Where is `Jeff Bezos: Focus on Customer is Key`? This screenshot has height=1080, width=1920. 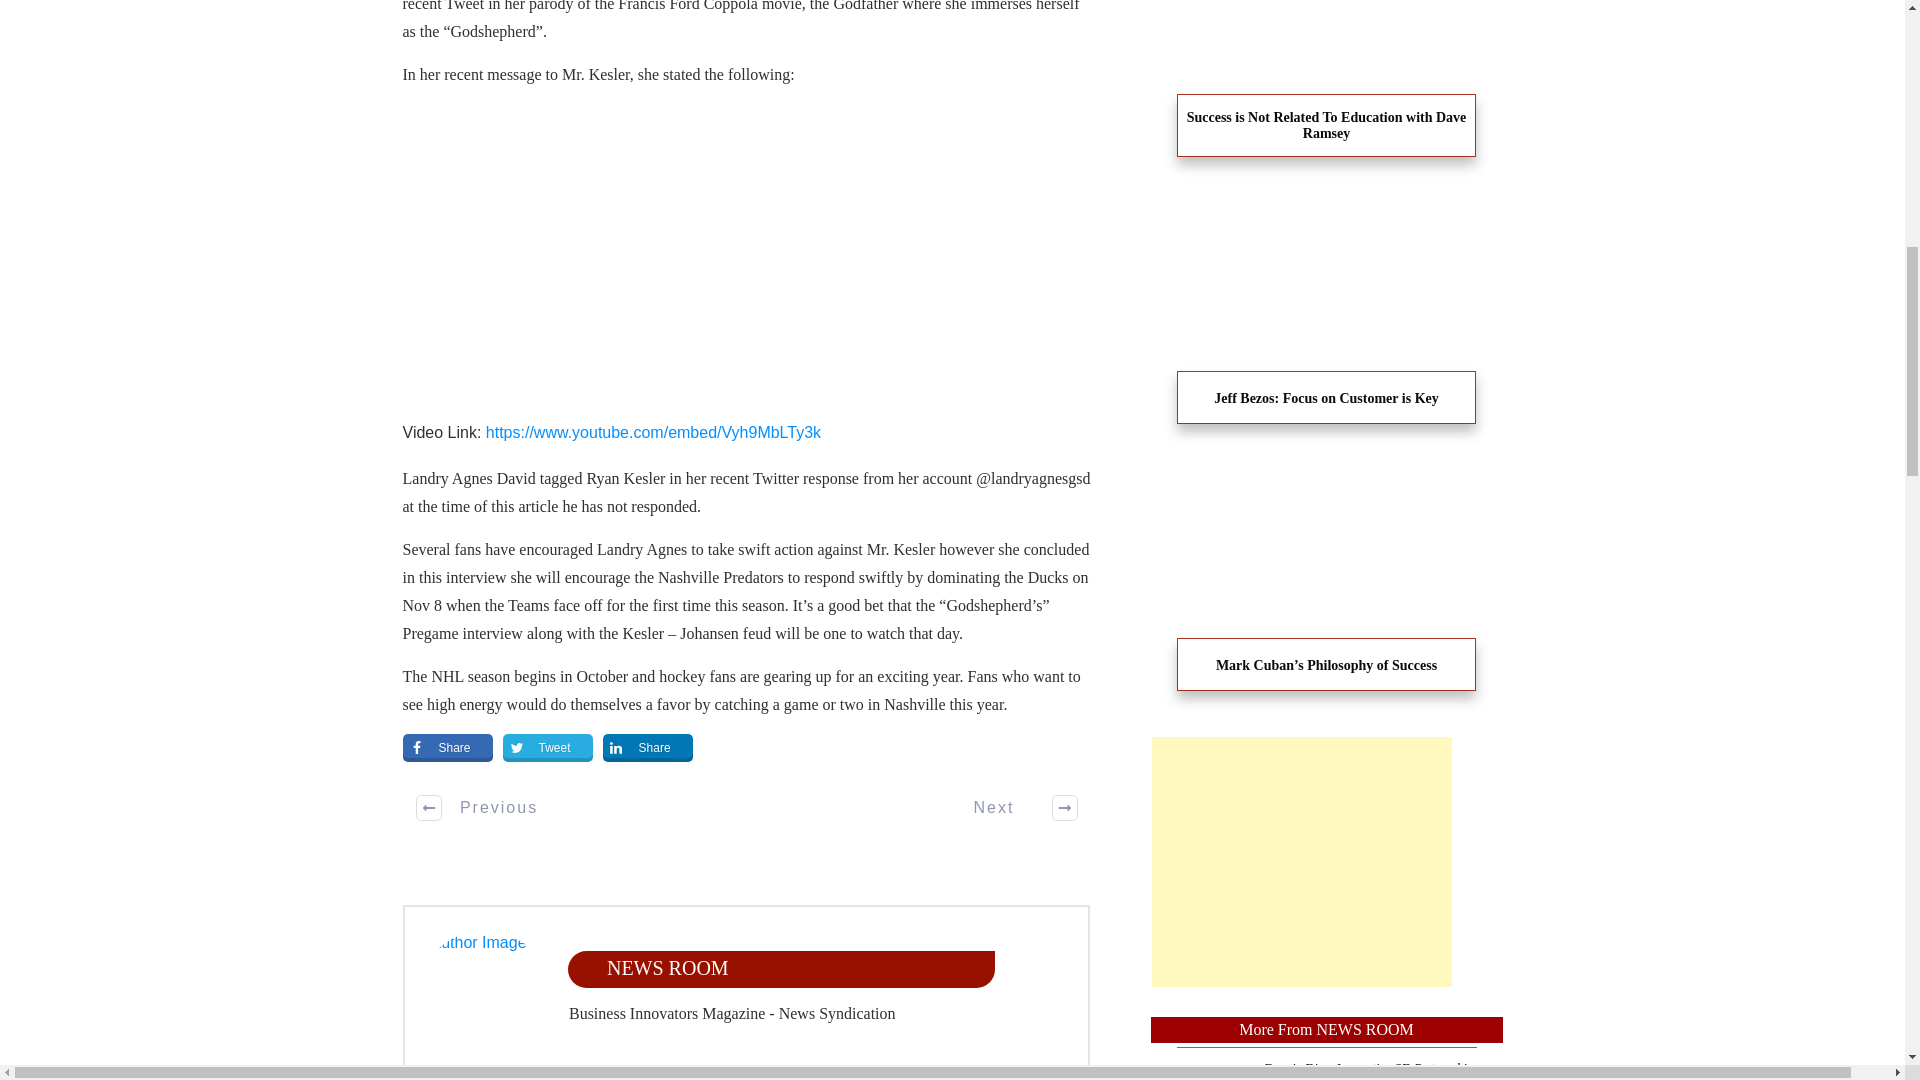
Jeff Bezos: Focus on Customer is Key is located at coordinates (1326, 398).